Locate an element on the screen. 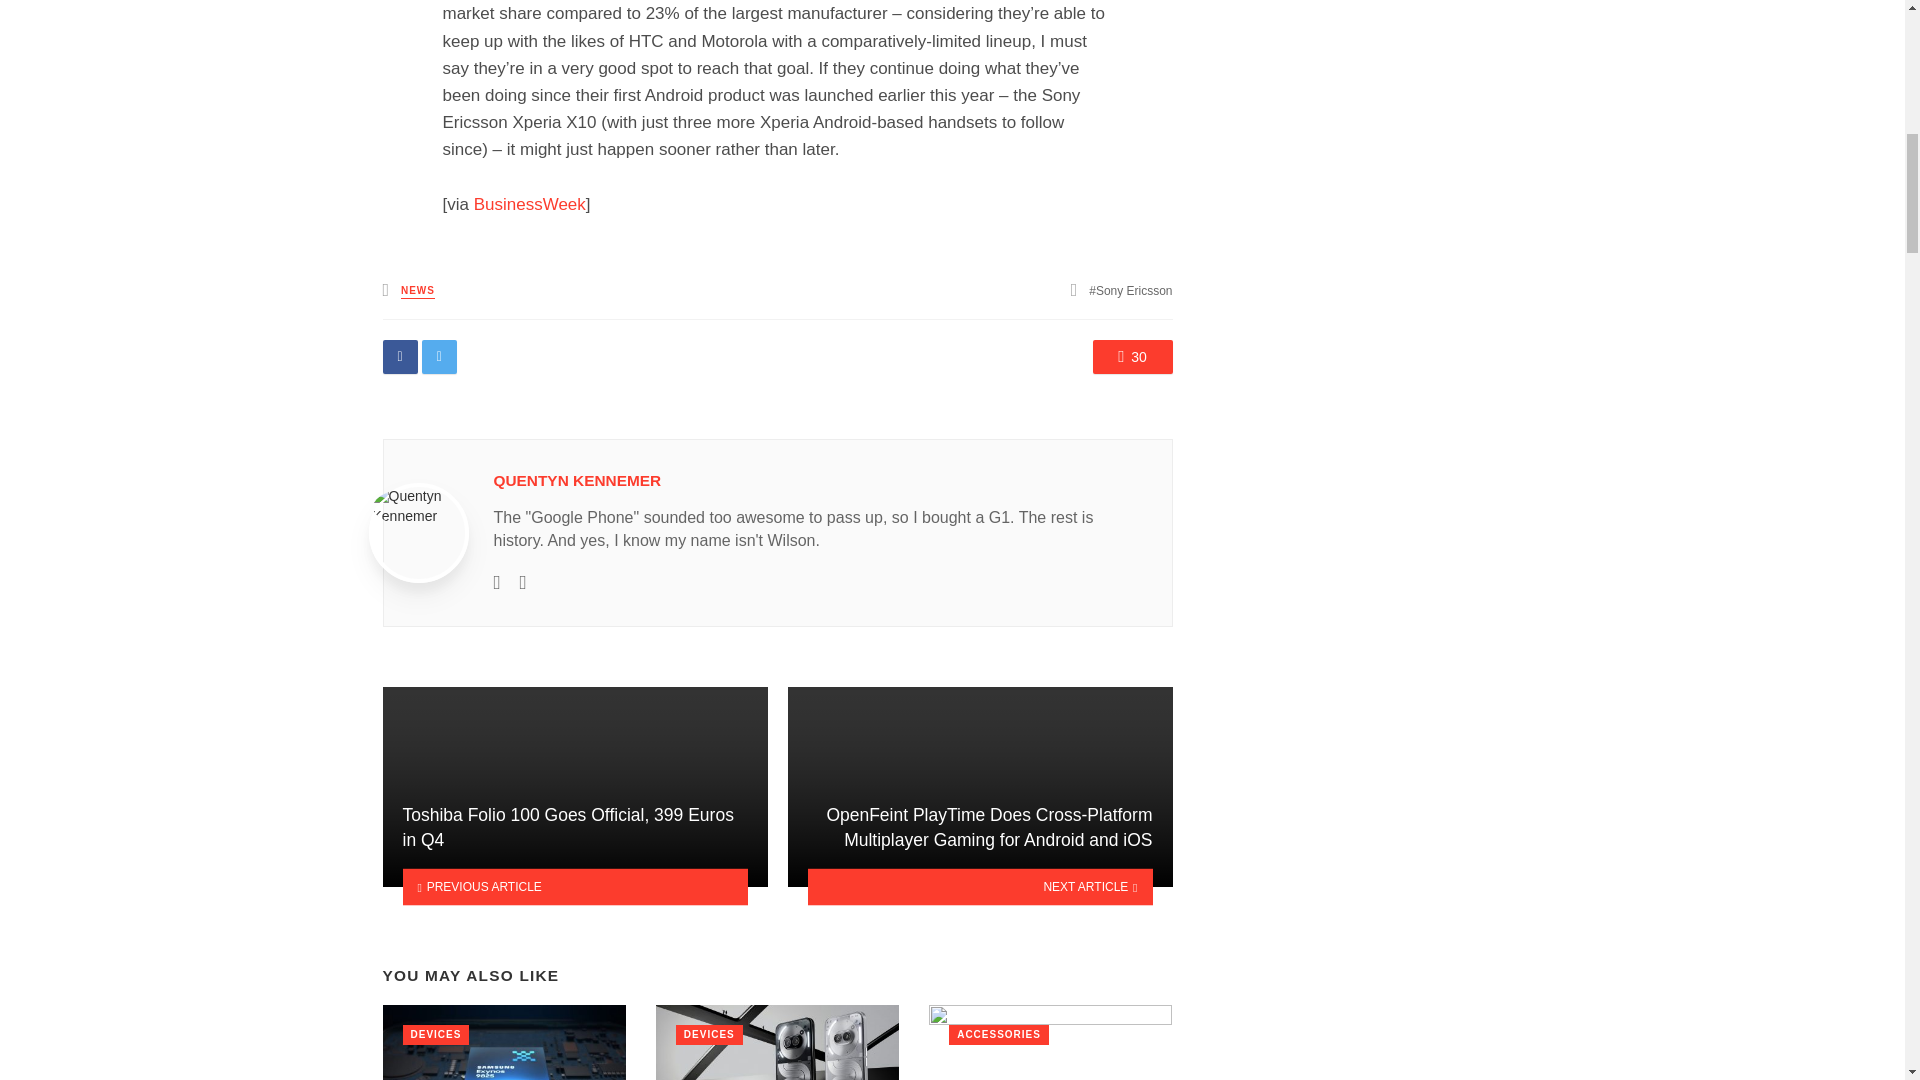 Image resolution: width=1920 pixels, height=1080 pixels. BusinessWeek is located at coordinates (530, 204).